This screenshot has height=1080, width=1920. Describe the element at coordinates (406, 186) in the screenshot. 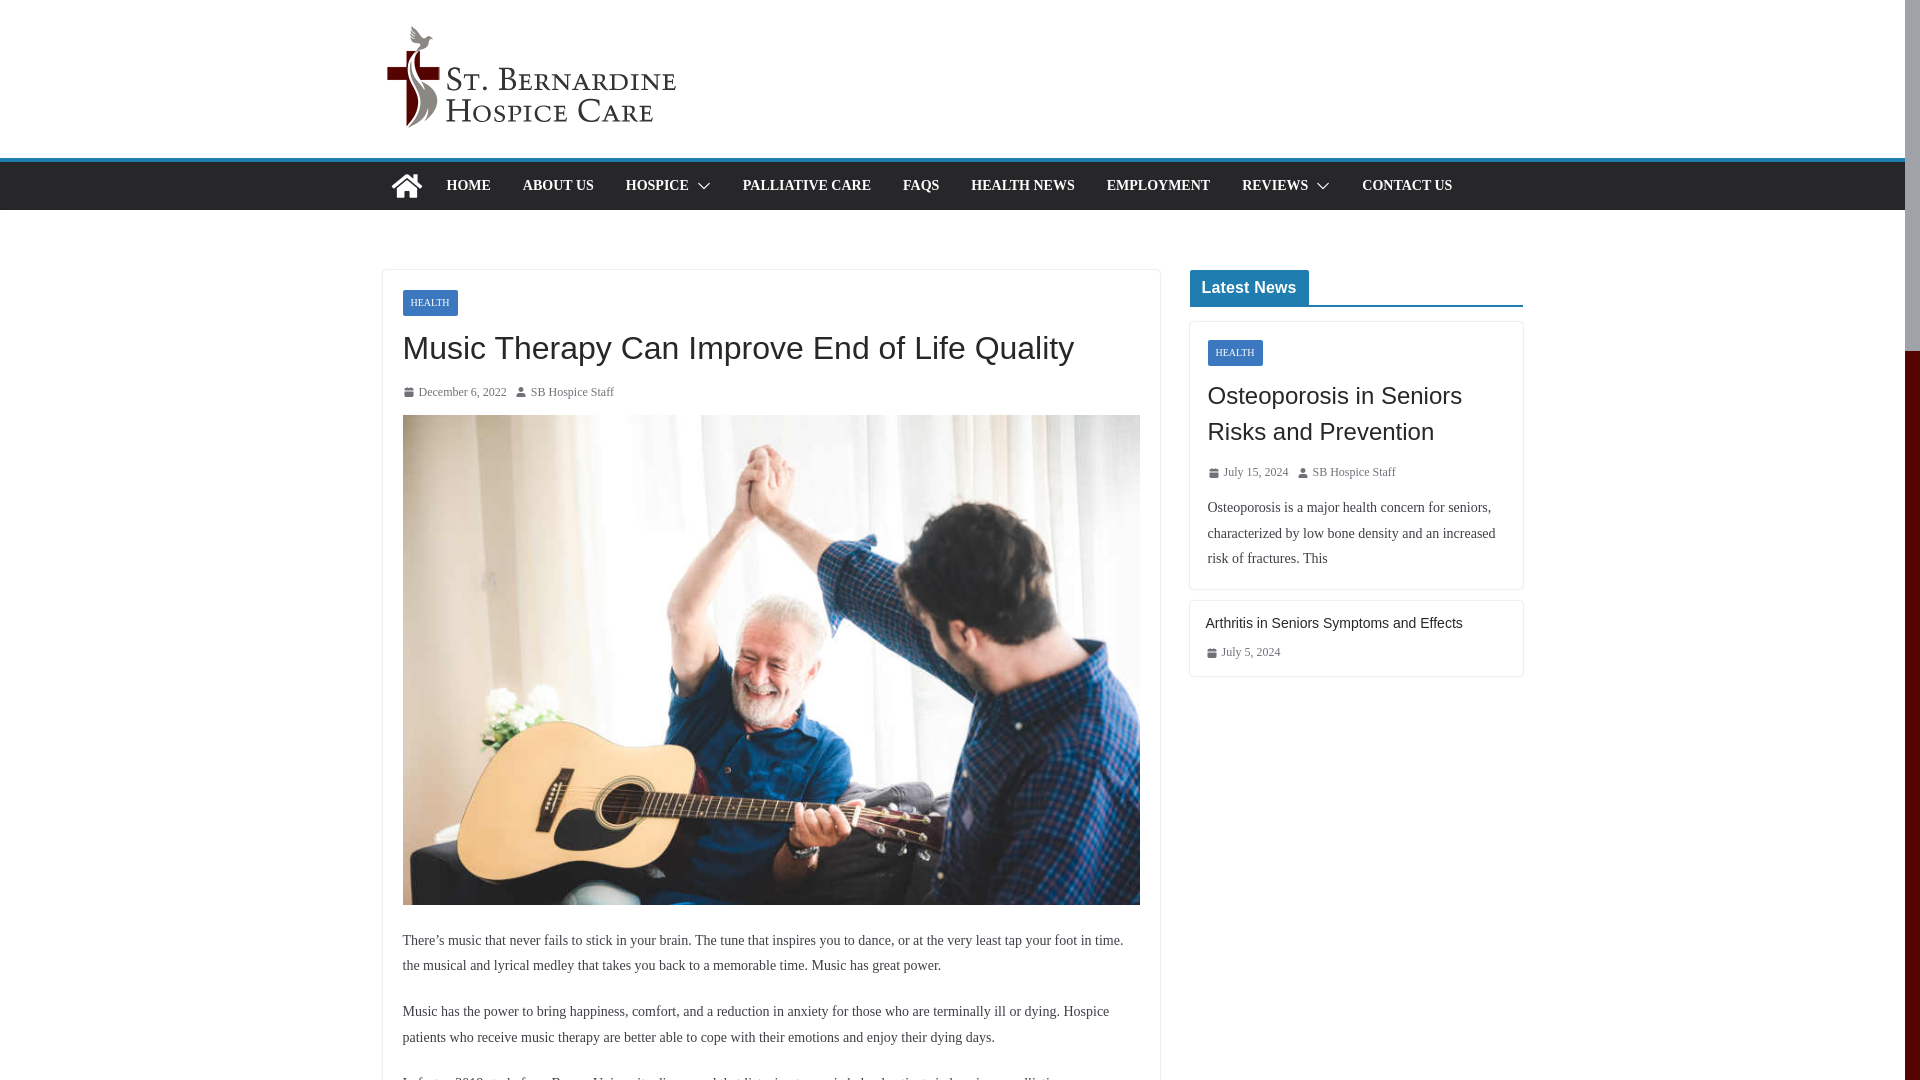

I see `St Bernardine Hospice Care` at that location.